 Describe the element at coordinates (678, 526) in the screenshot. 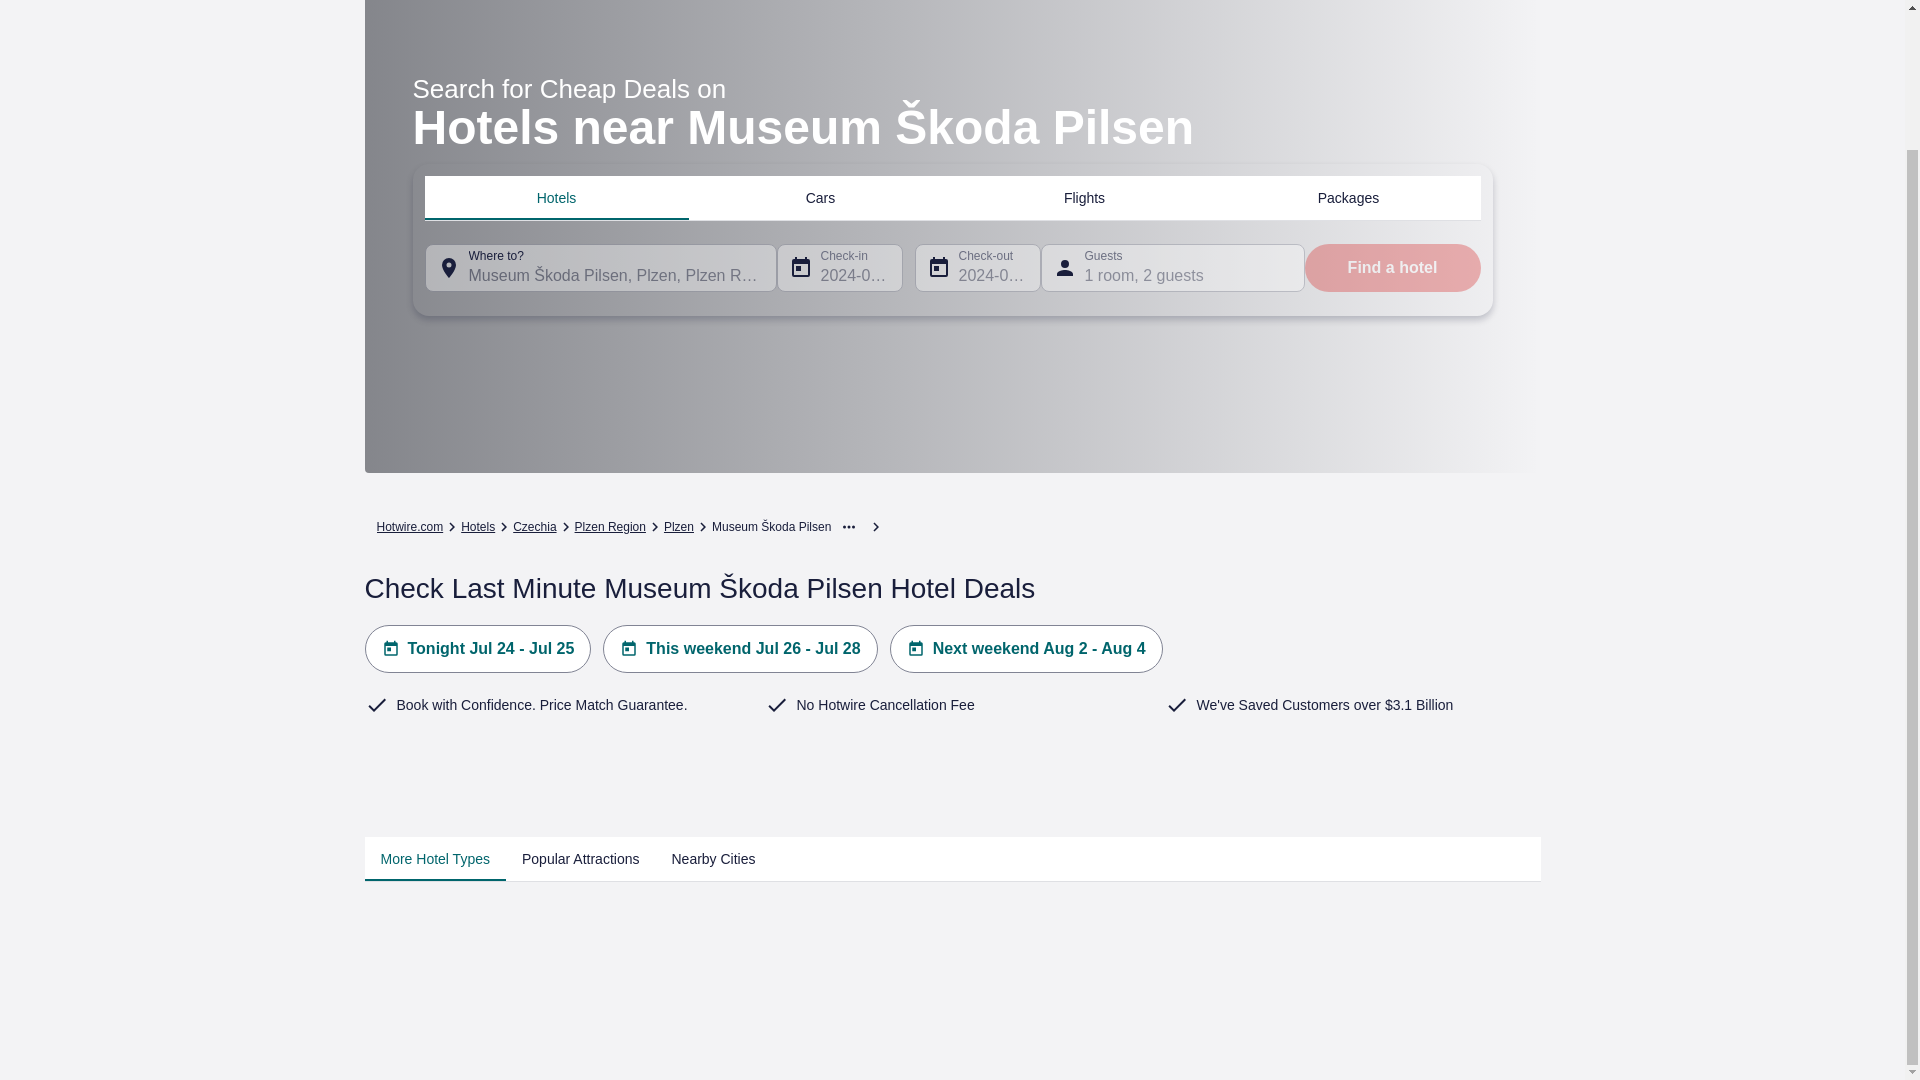

I see `Plzen` at that location.